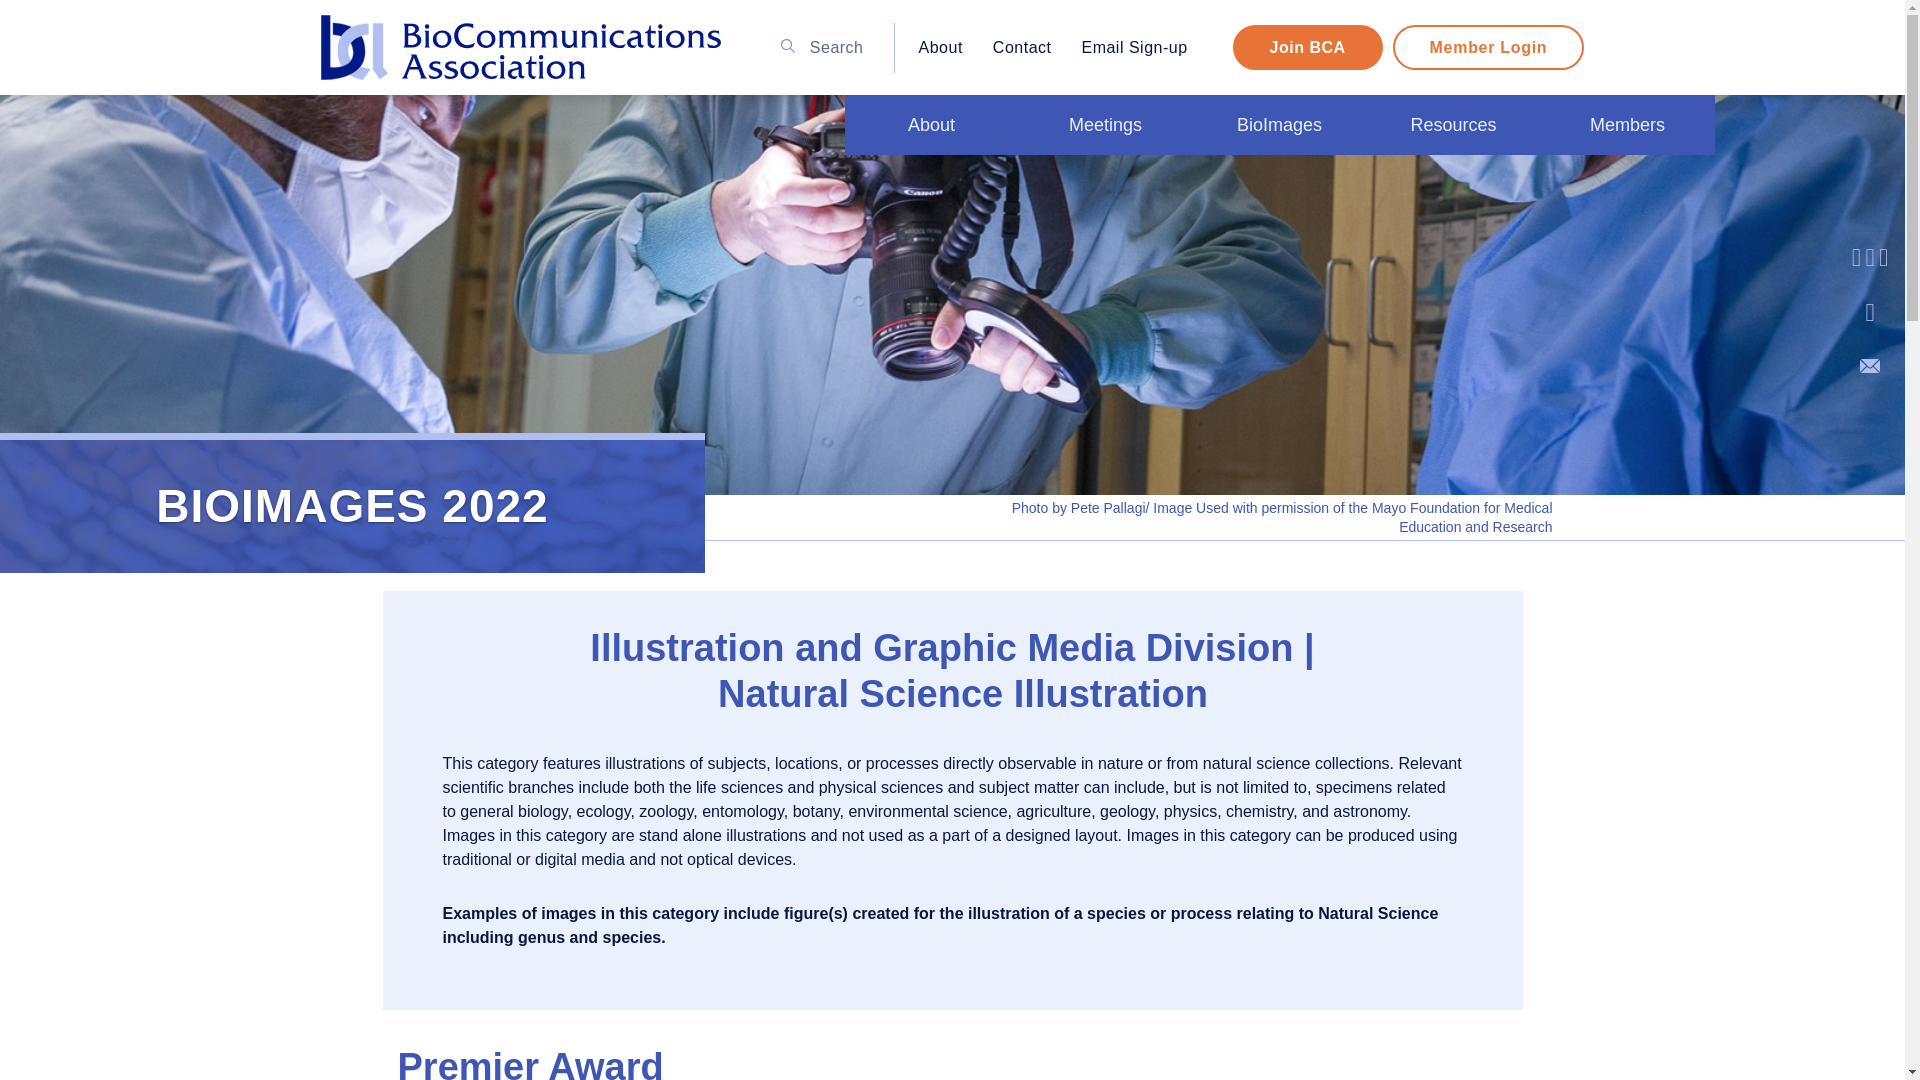  Describe the element at coordinates (930, 125) in the screenshot. I see `About` at that location.